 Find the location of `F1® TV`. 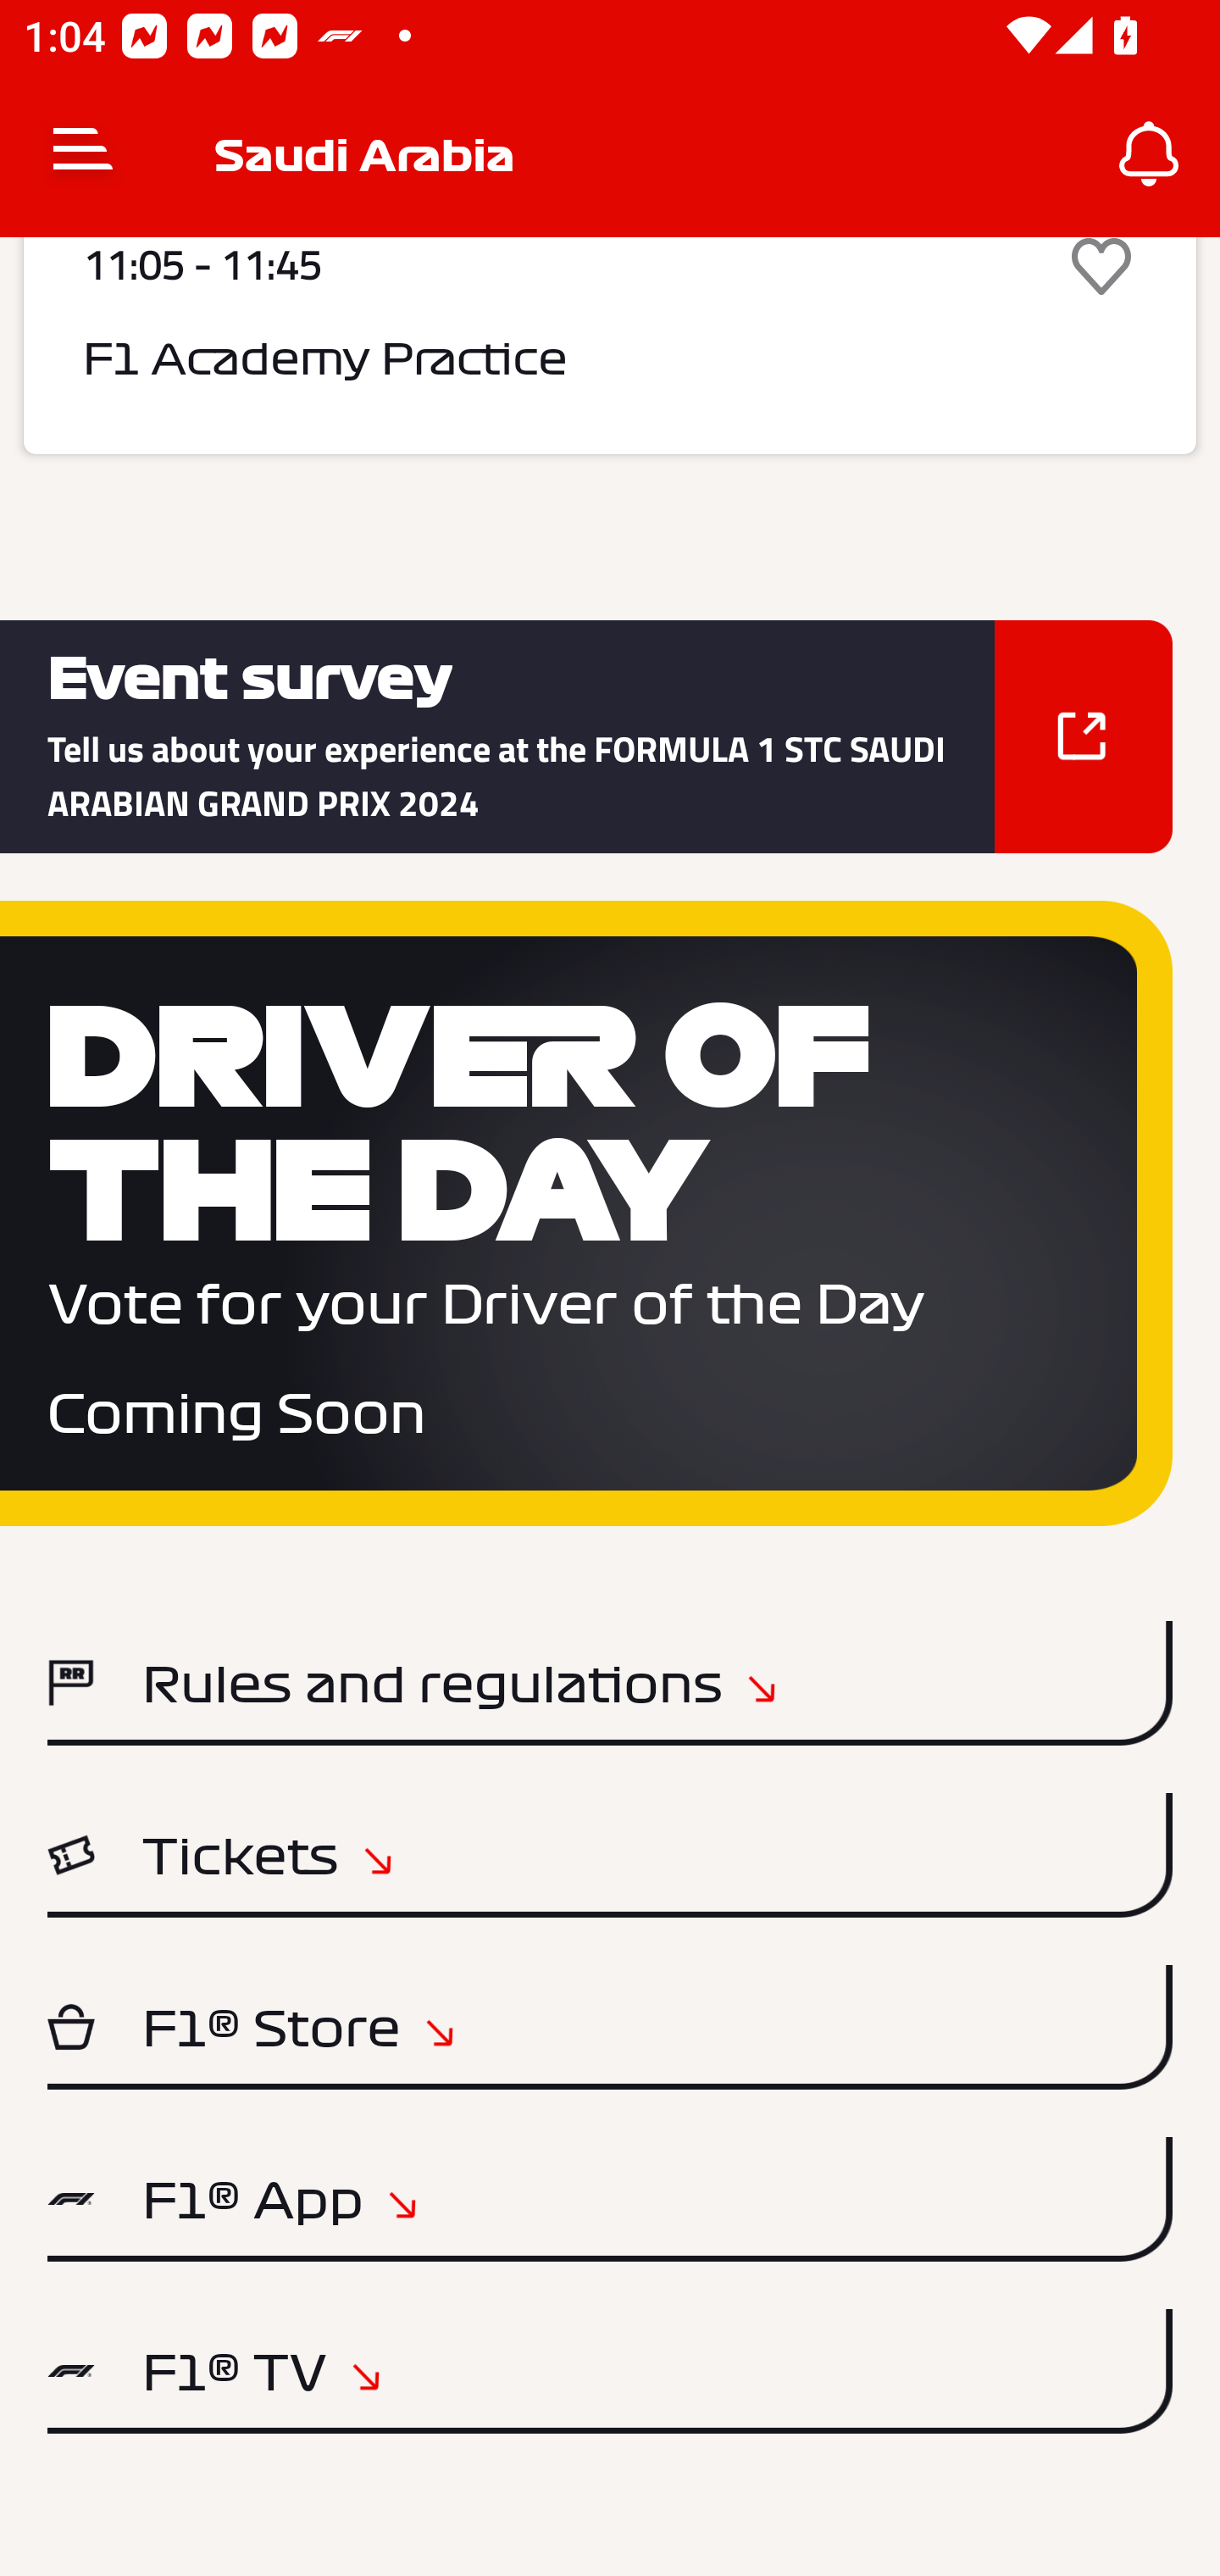

F1® TV is located at coordinates (610, 2371).